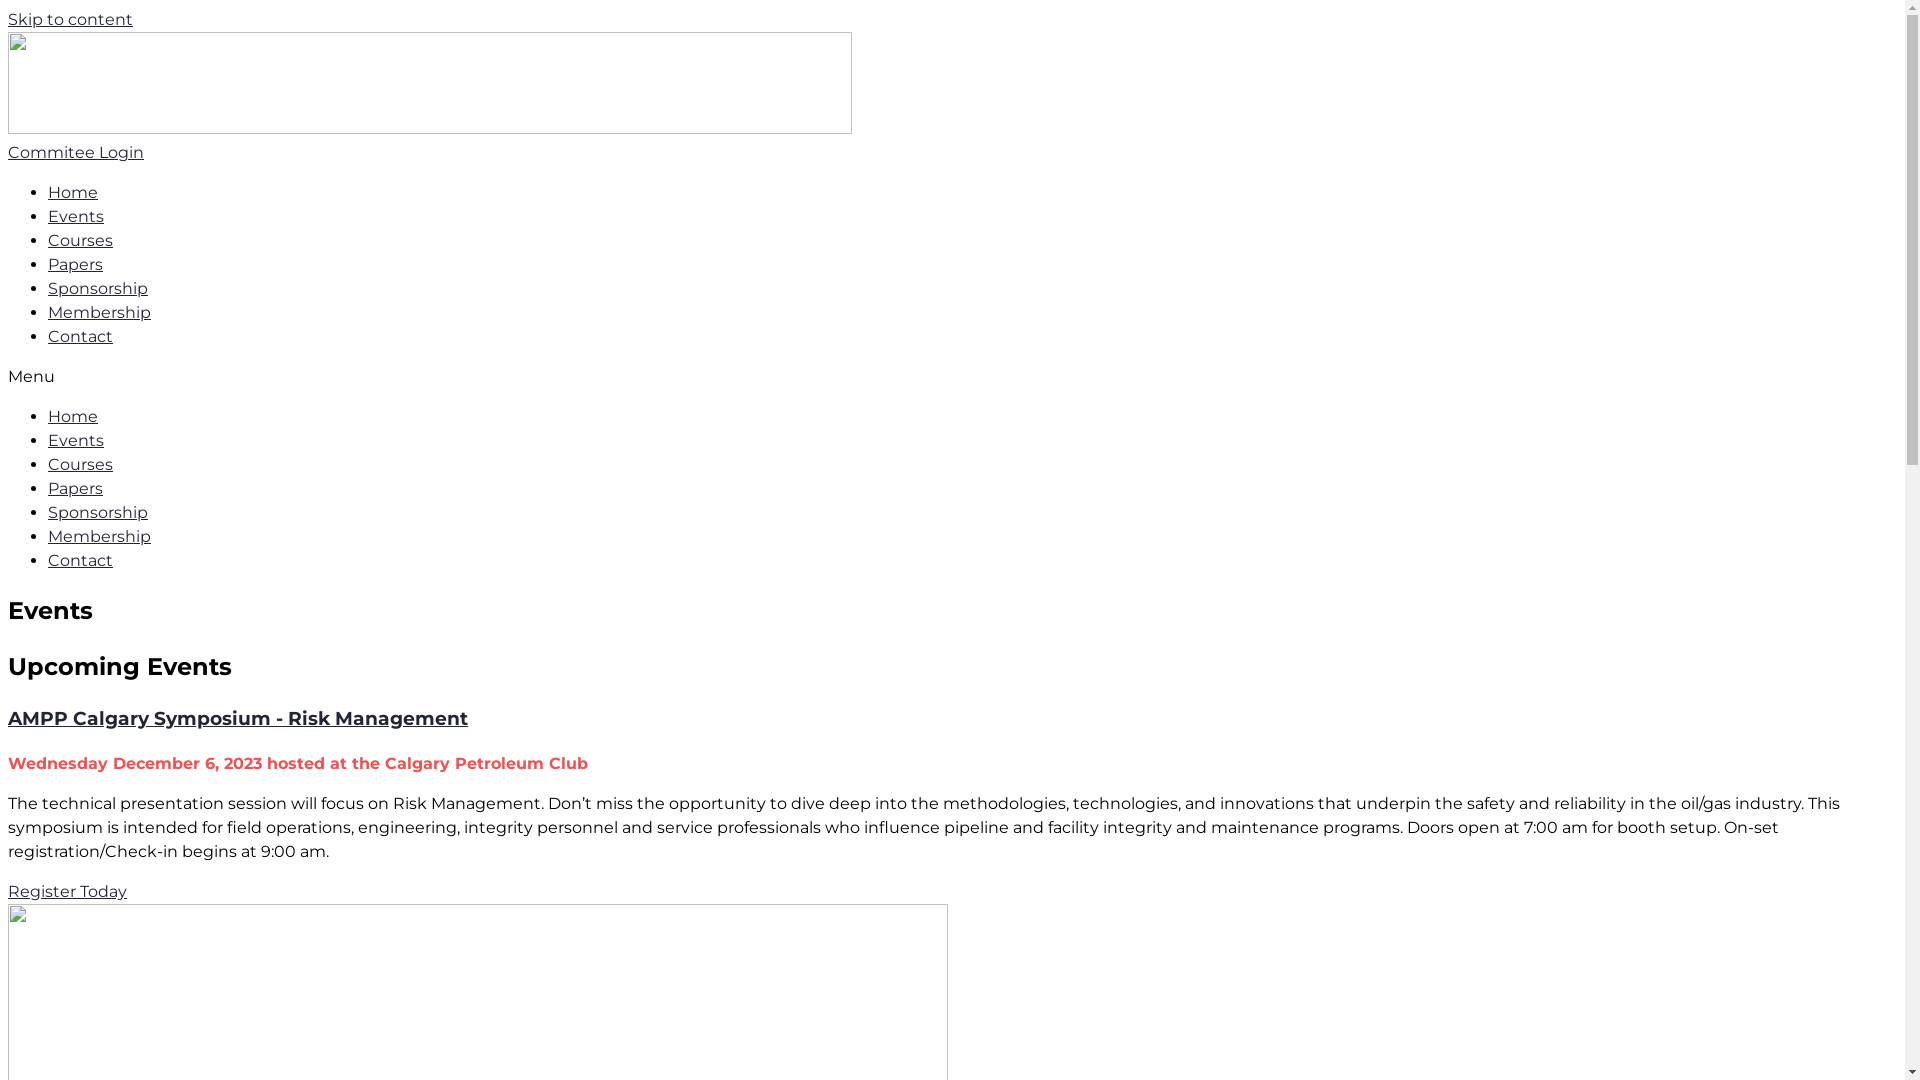 The image size is (1920, 1080). I want to click on Membership, so click(100, 536).